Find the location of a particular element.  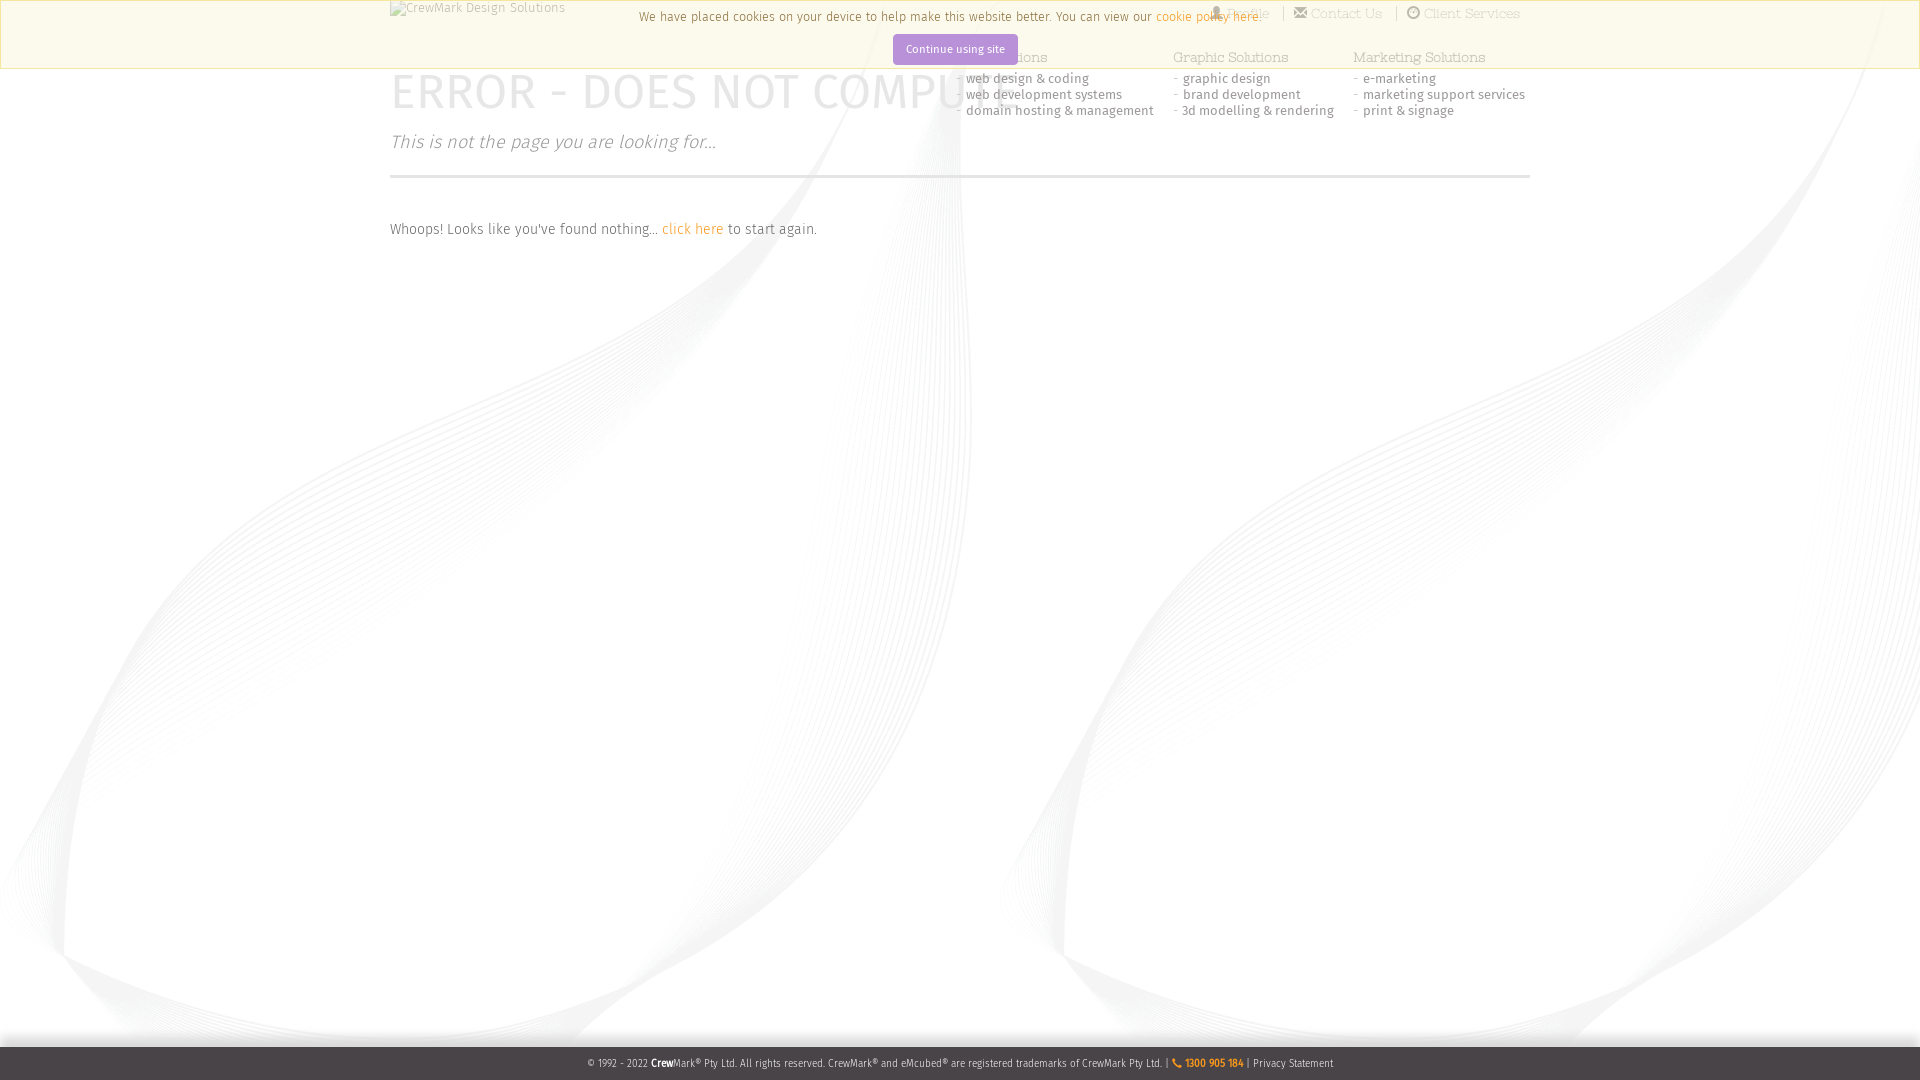

brand development is located at coordinates (1242, 94).